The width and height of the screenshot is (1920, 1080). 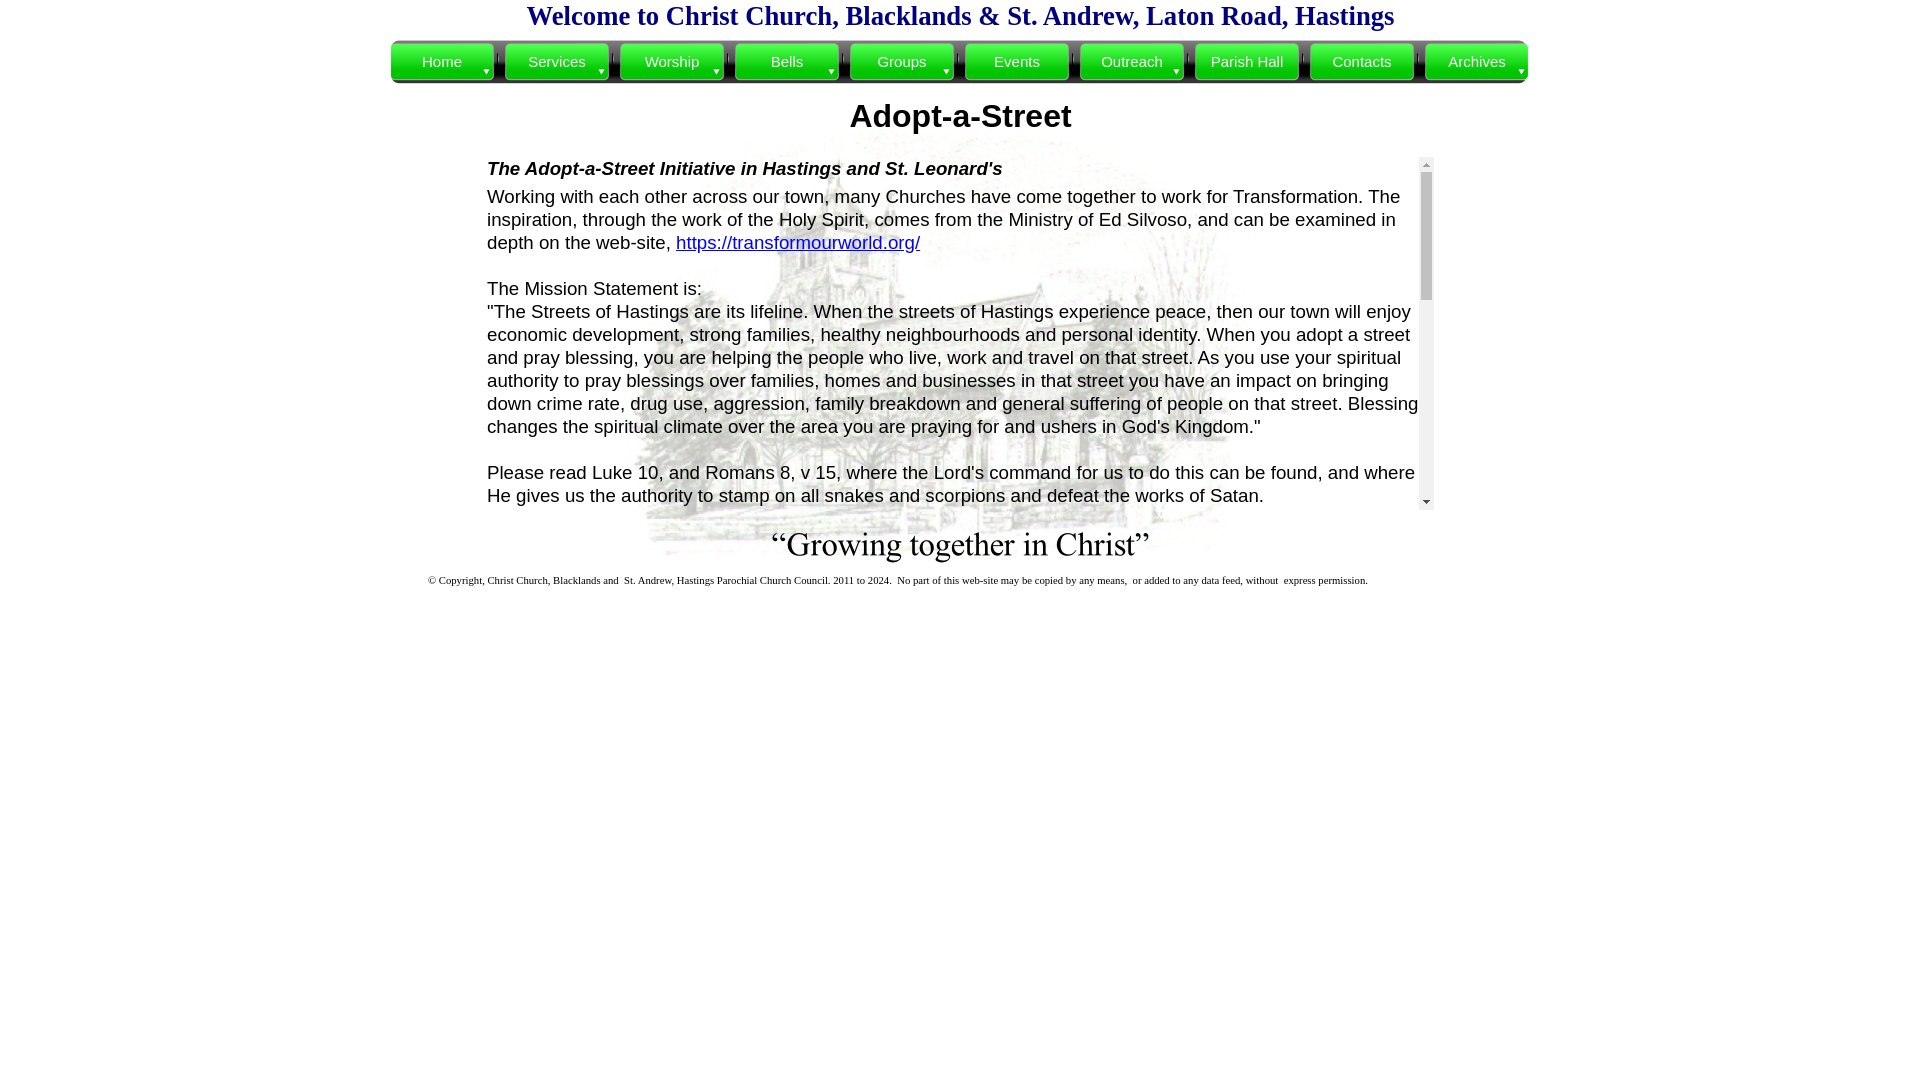 What do you see at coordinates (672, 62) in the screenshot?
I see `Worship` at bounding box center [672, 62].